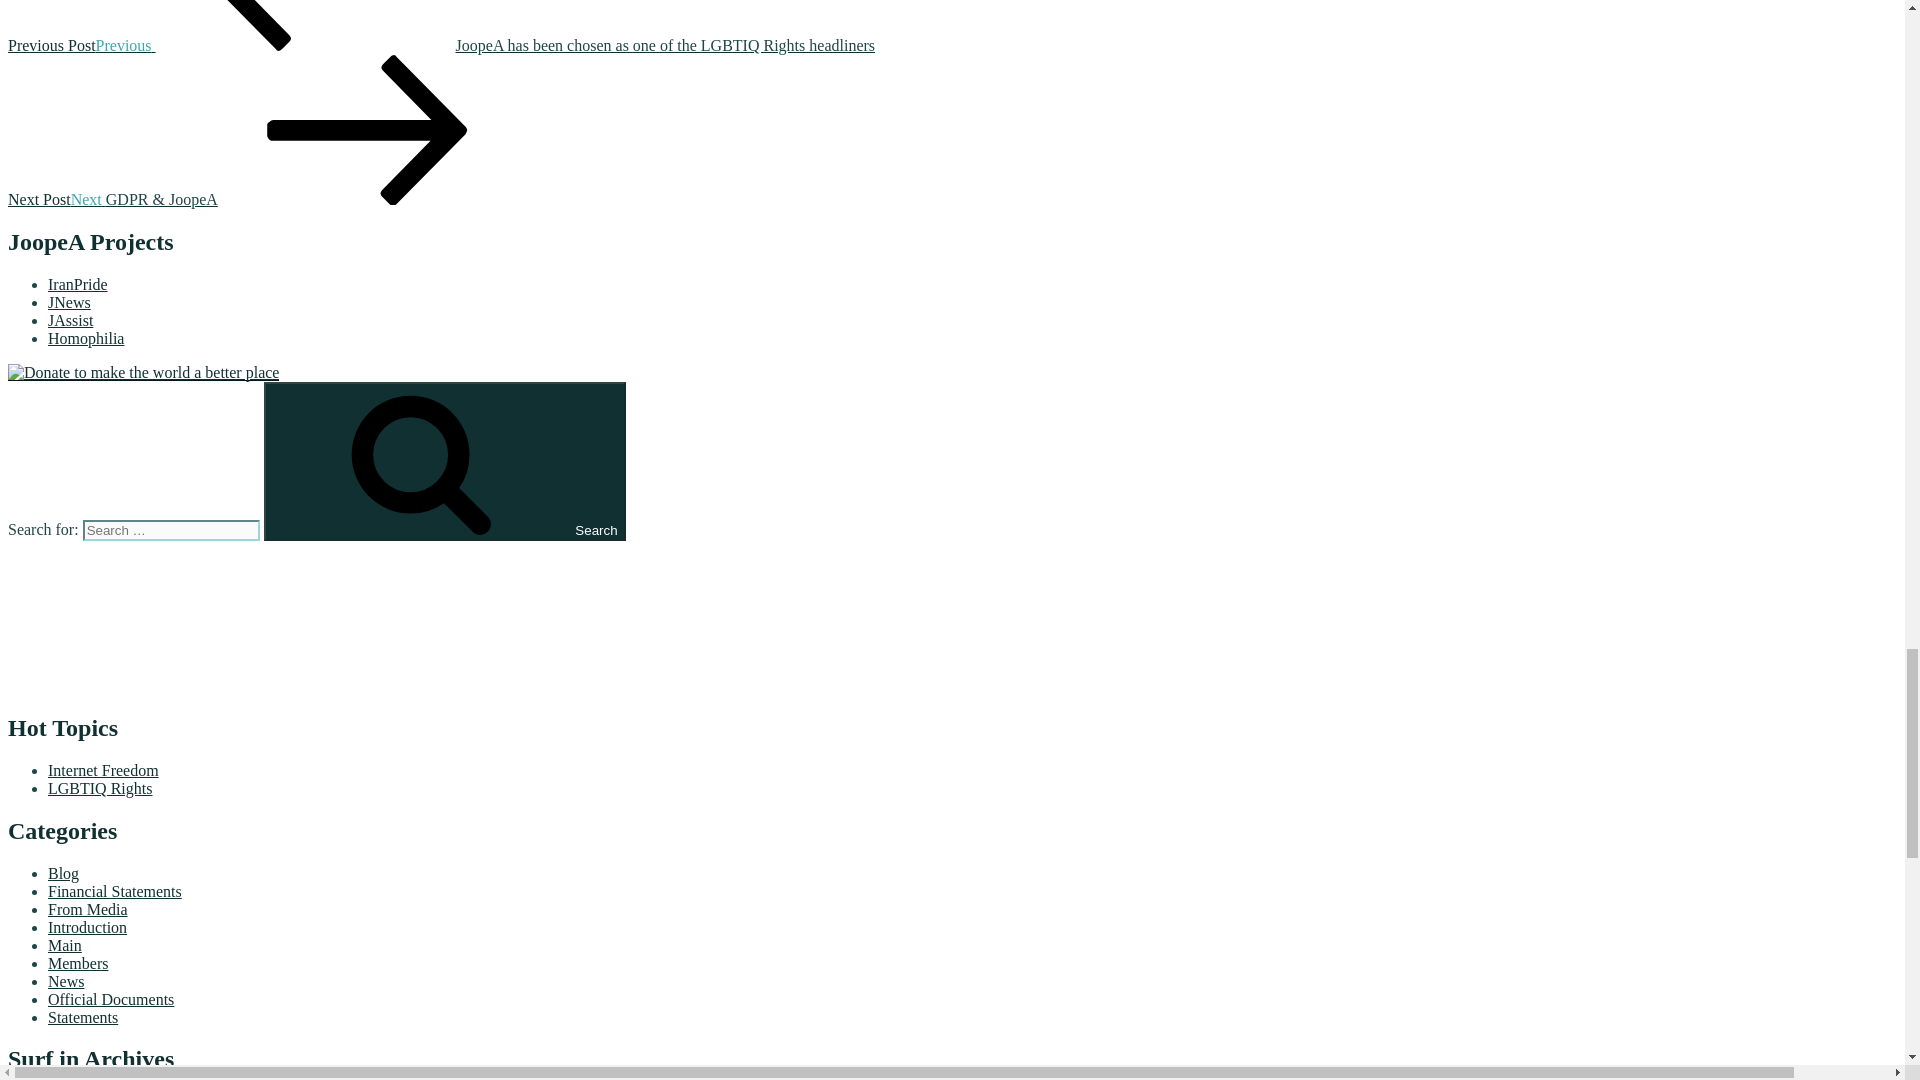  I want to click on Financial Statements, so click(115, 890).